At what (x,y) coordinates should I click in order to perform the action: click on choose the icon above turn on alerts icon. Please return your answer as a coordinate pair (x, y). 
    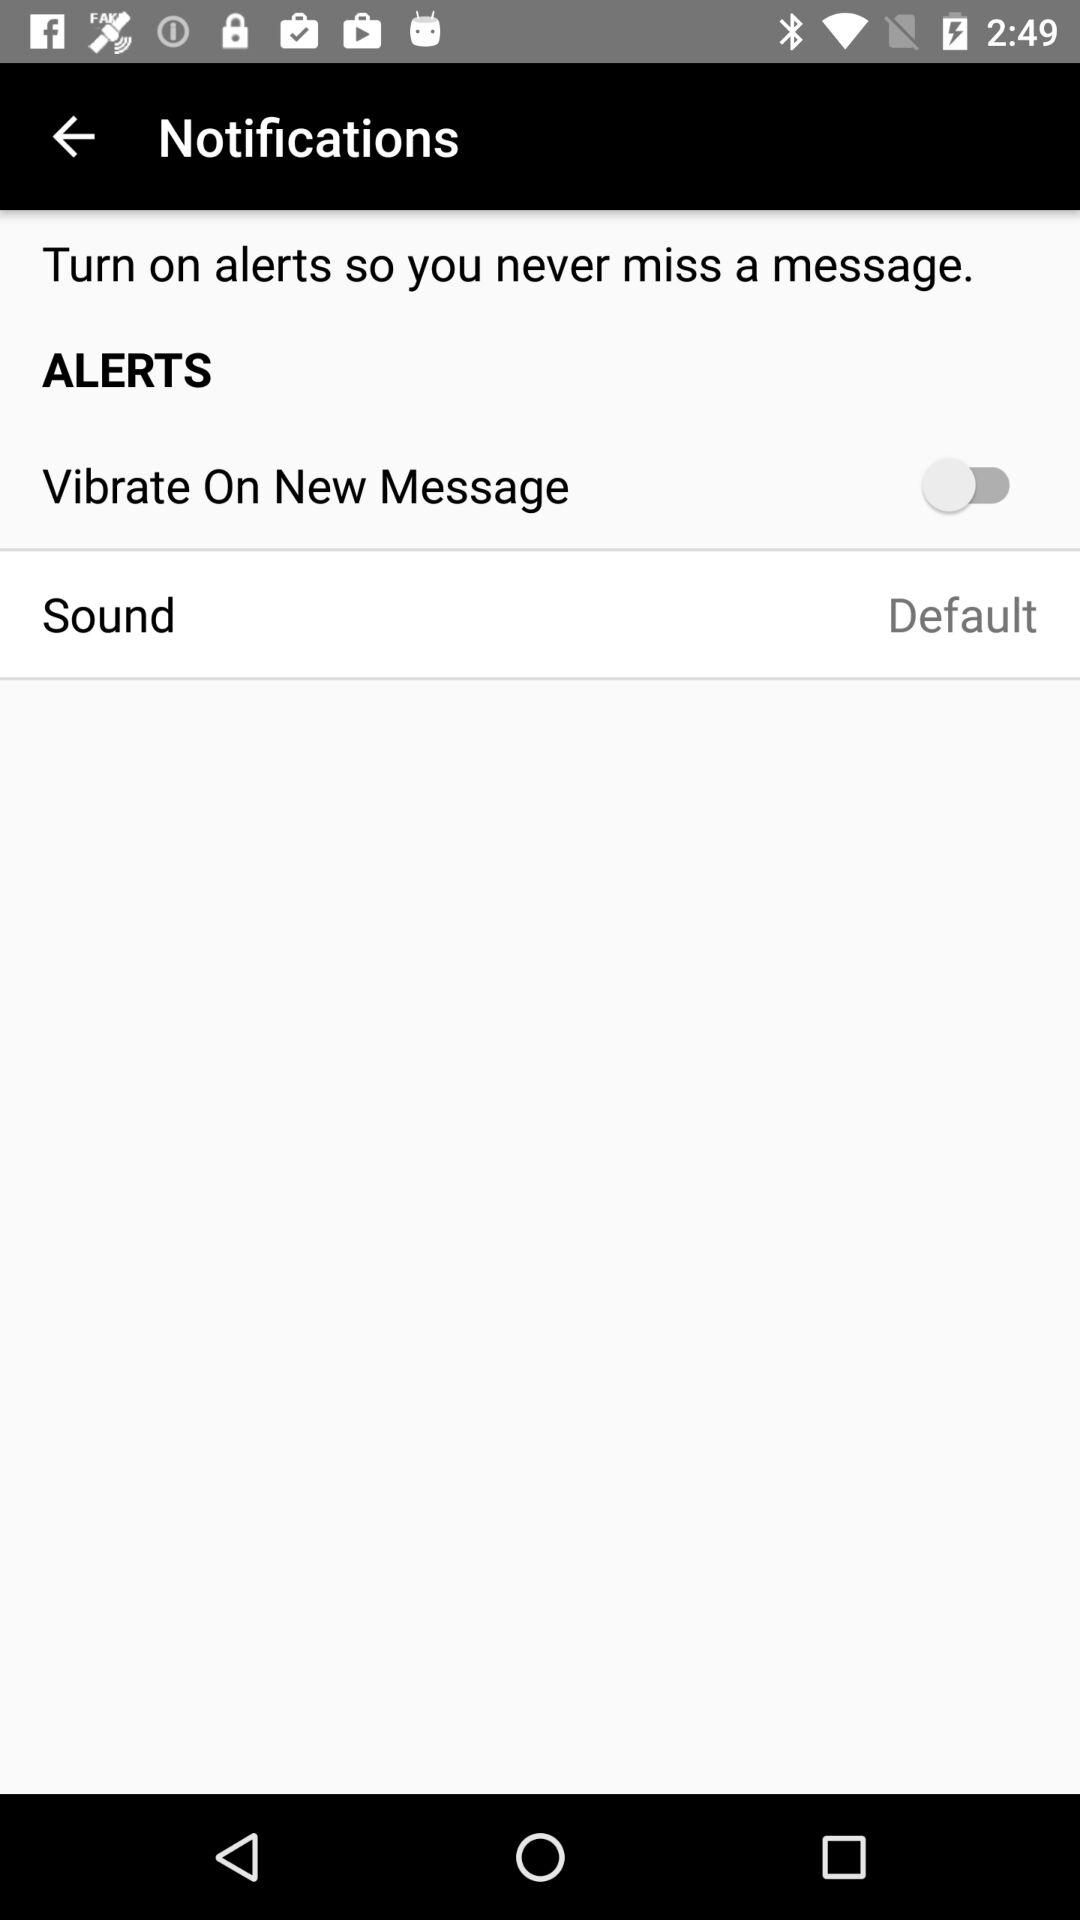
    Looking at the image, I should click on (73, 136).